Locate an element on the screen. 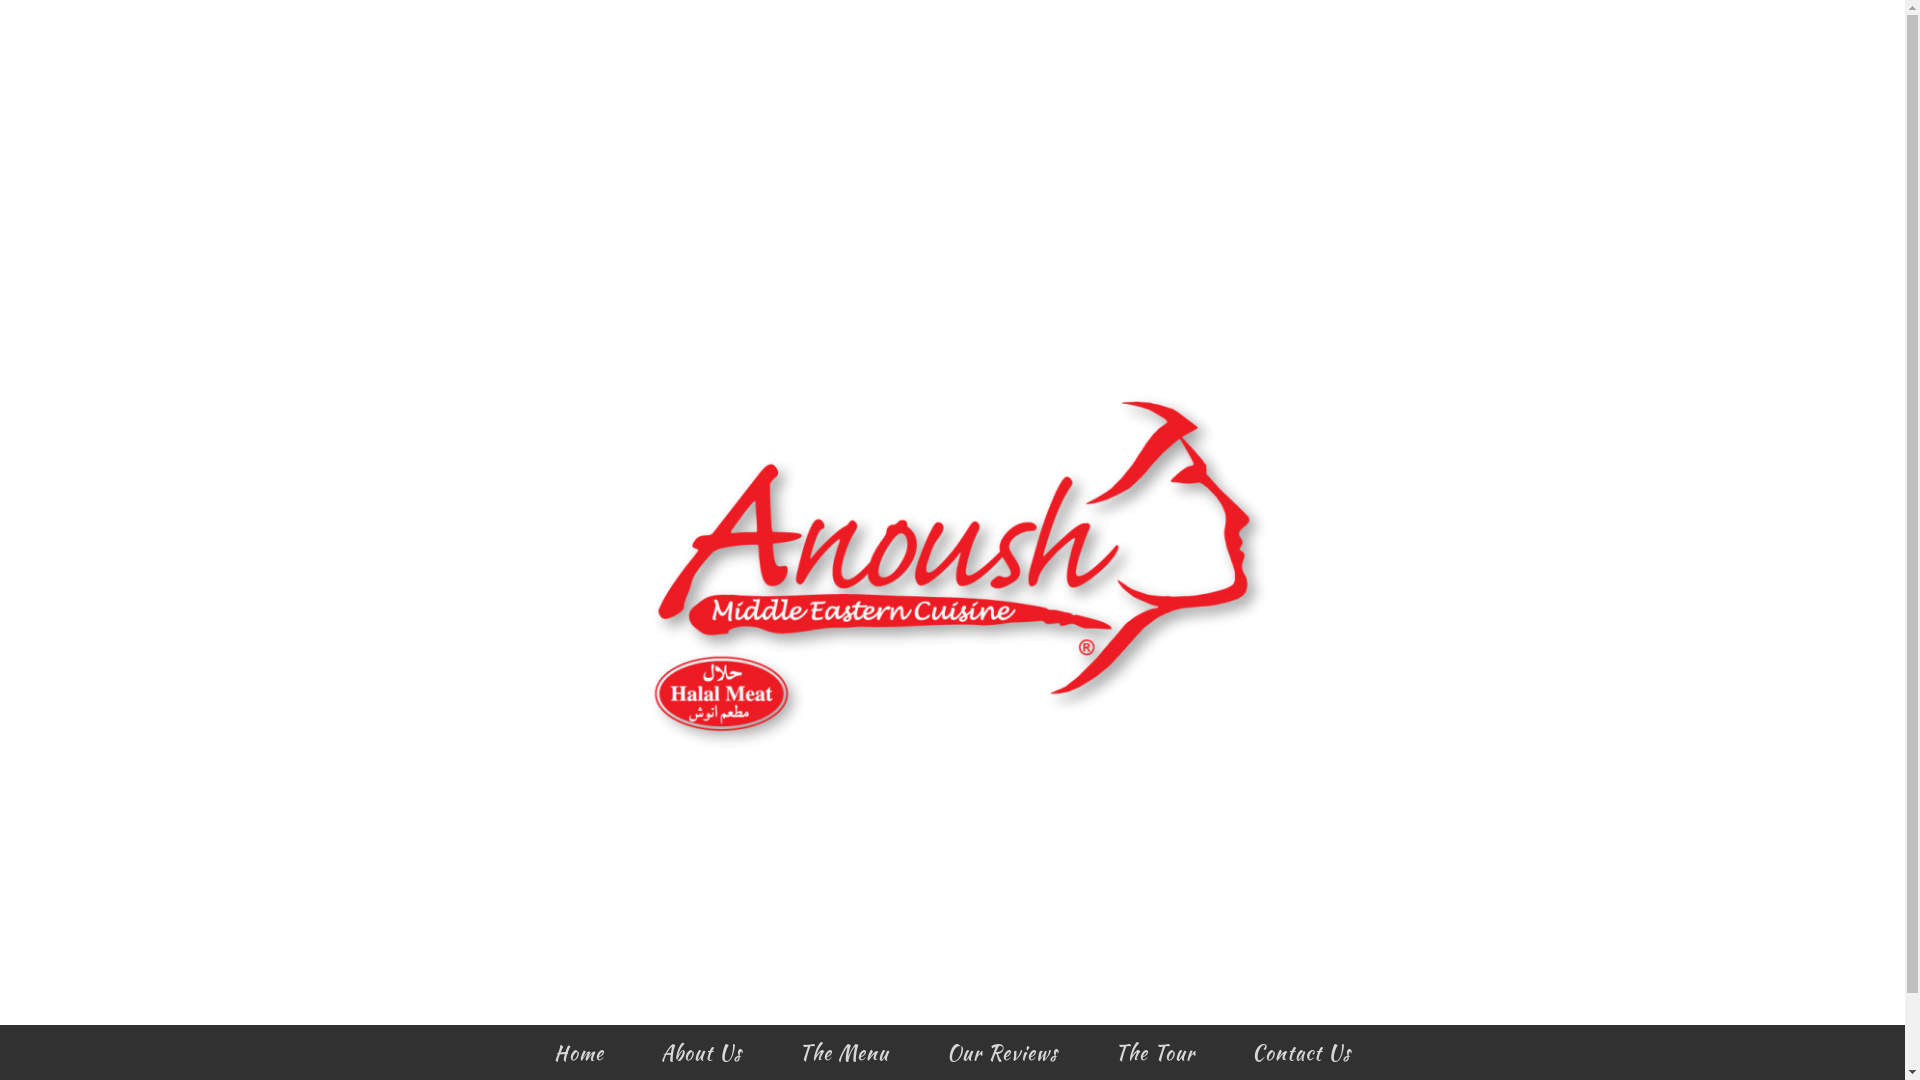 This screenshot has width=1920, height=1080. A is located at coordinates (952, 931).